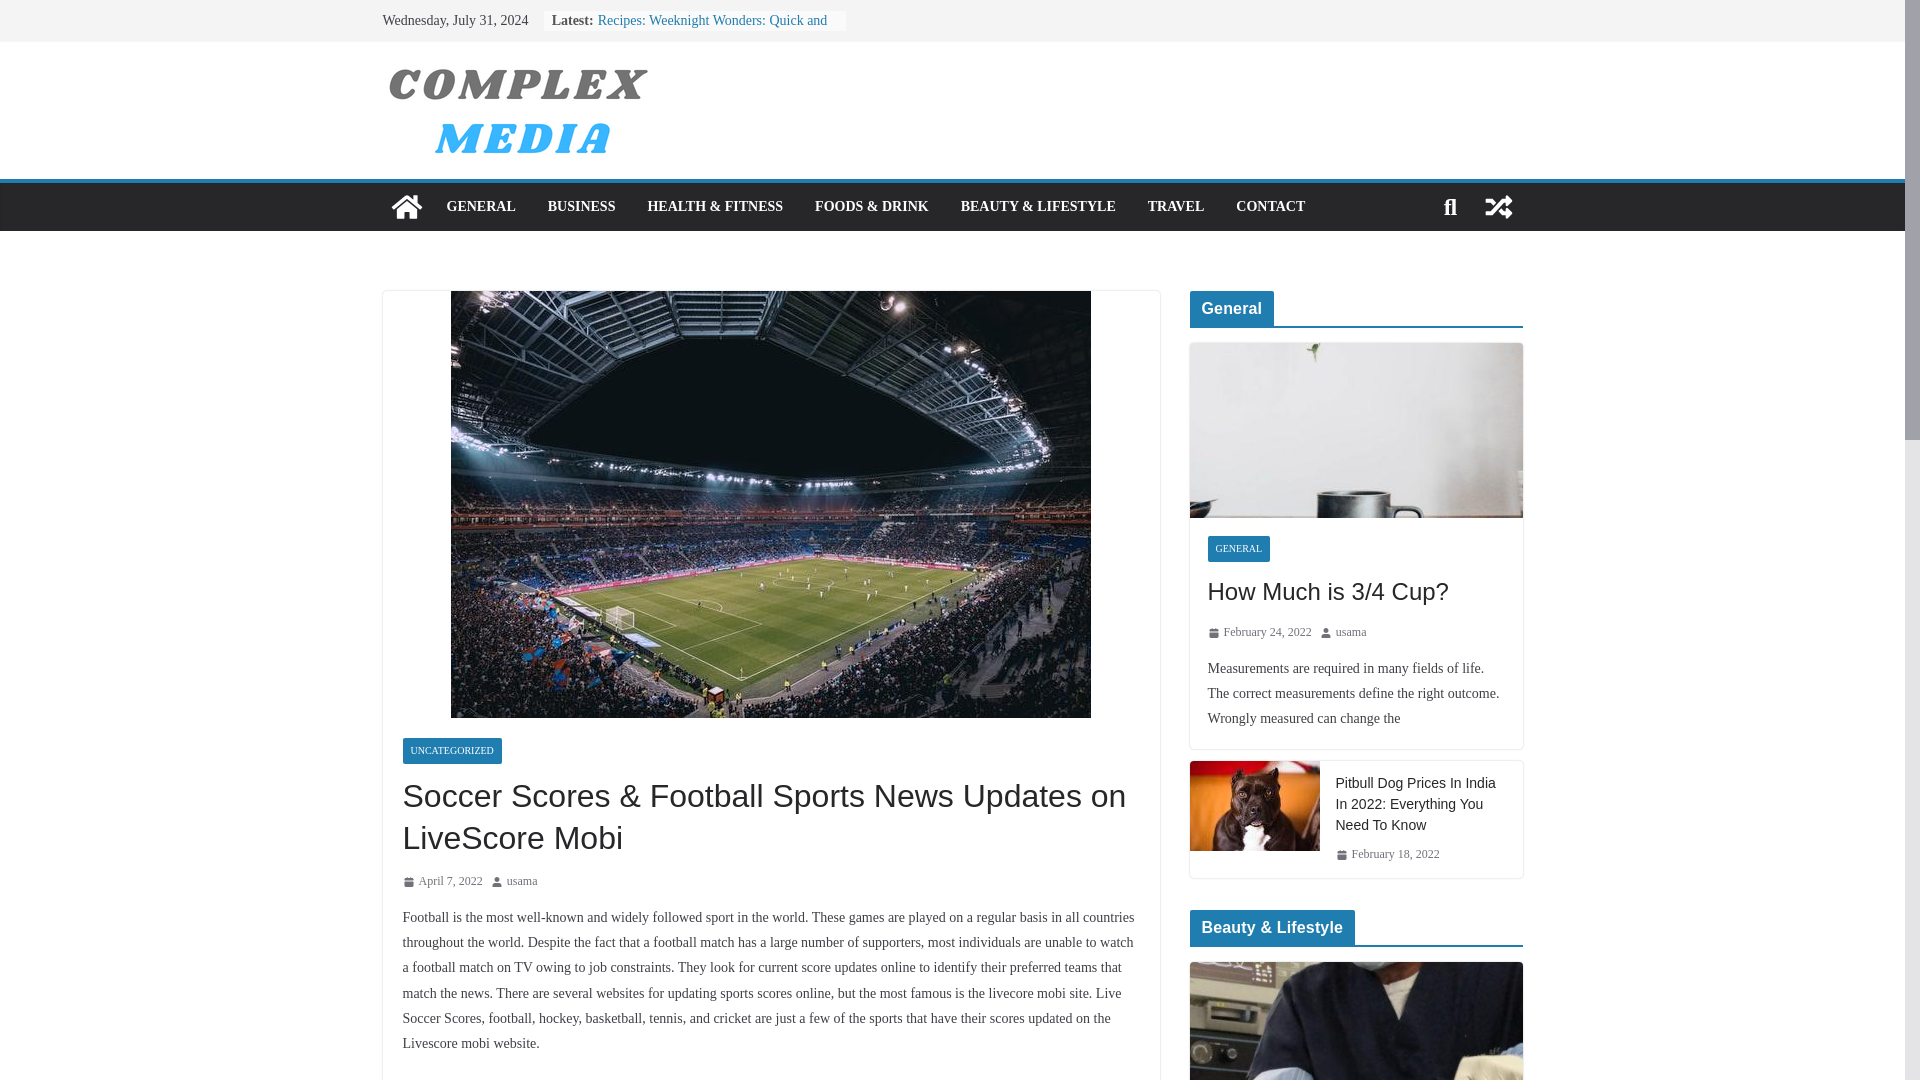  What do you see at coordinates (451, 750) in the screenshot?
I see `UNCATEGORIZED` at bounding box center [451, 750].